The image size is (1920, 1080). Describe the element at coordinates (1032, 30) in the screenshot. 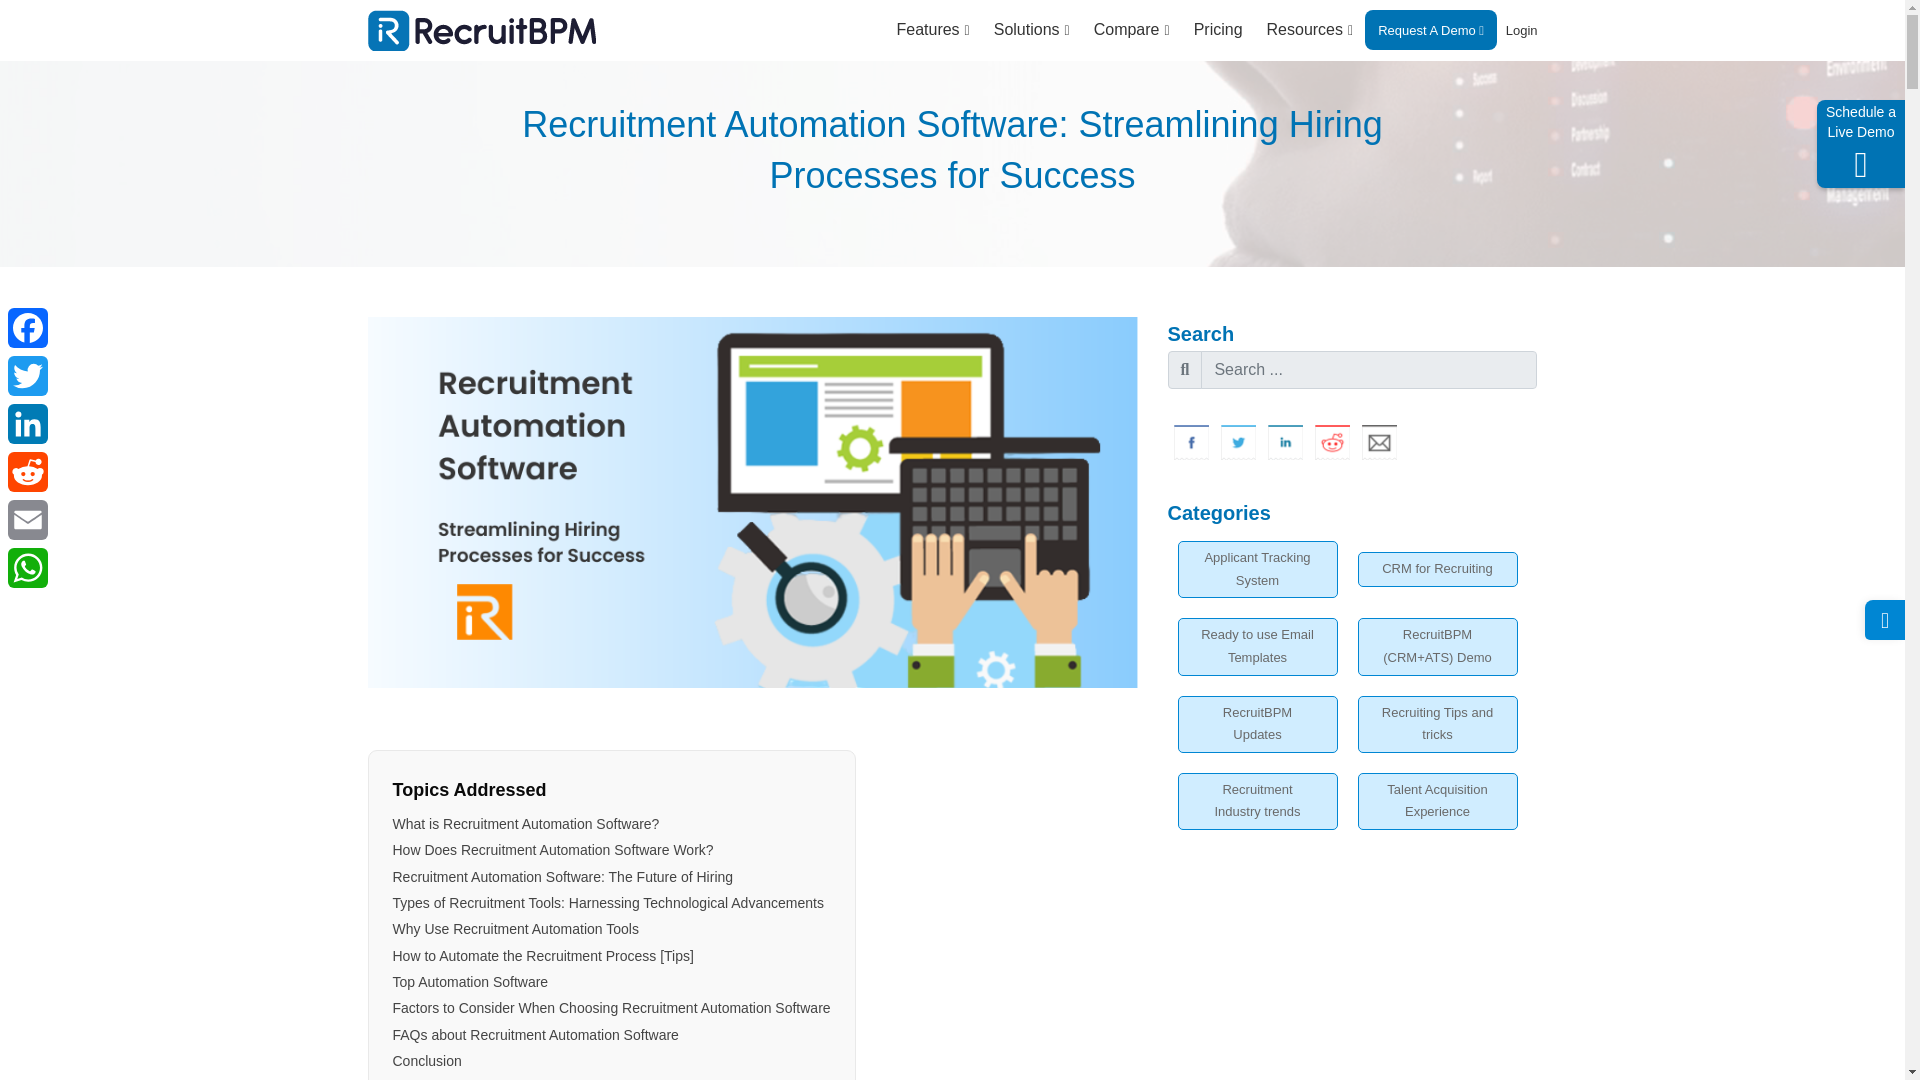

I see `Solutions` at that location.